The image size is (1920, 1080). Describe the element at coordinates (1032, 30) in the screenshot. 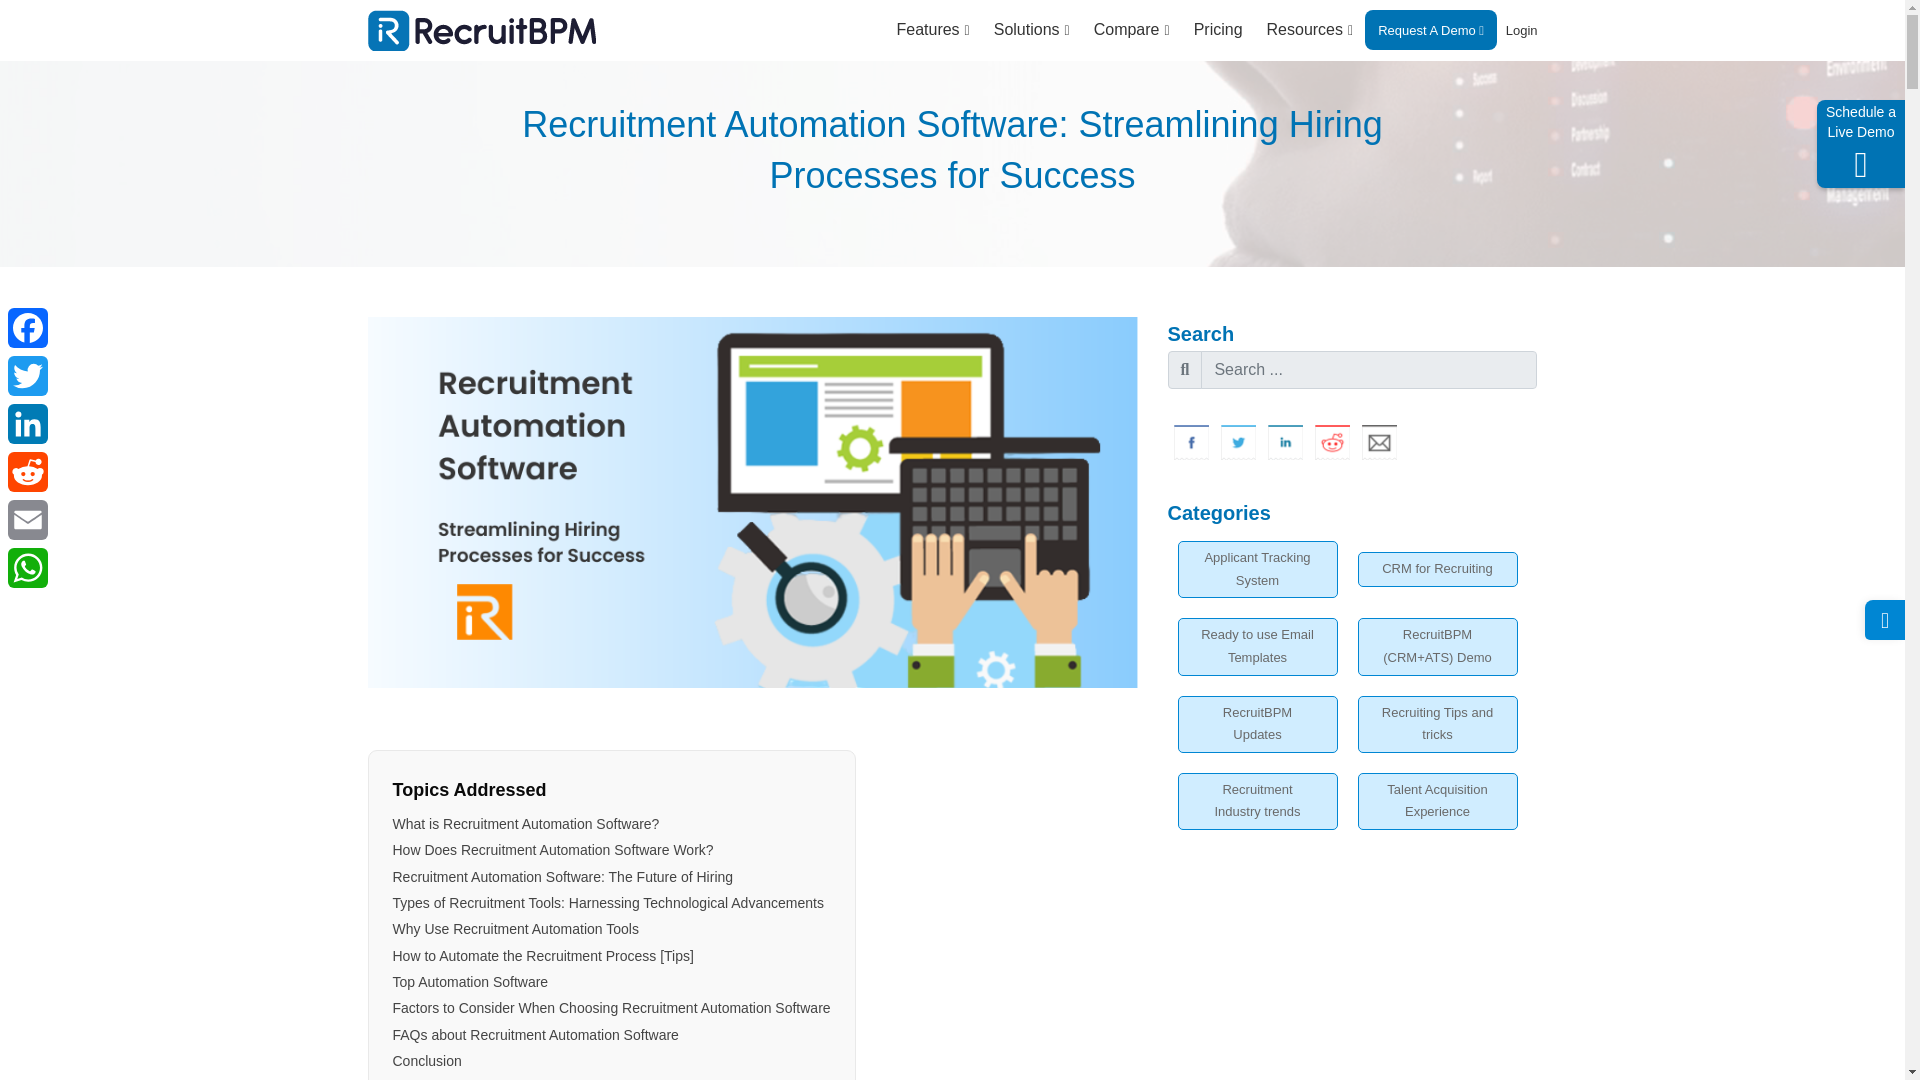

I see `Solutions` at that location.